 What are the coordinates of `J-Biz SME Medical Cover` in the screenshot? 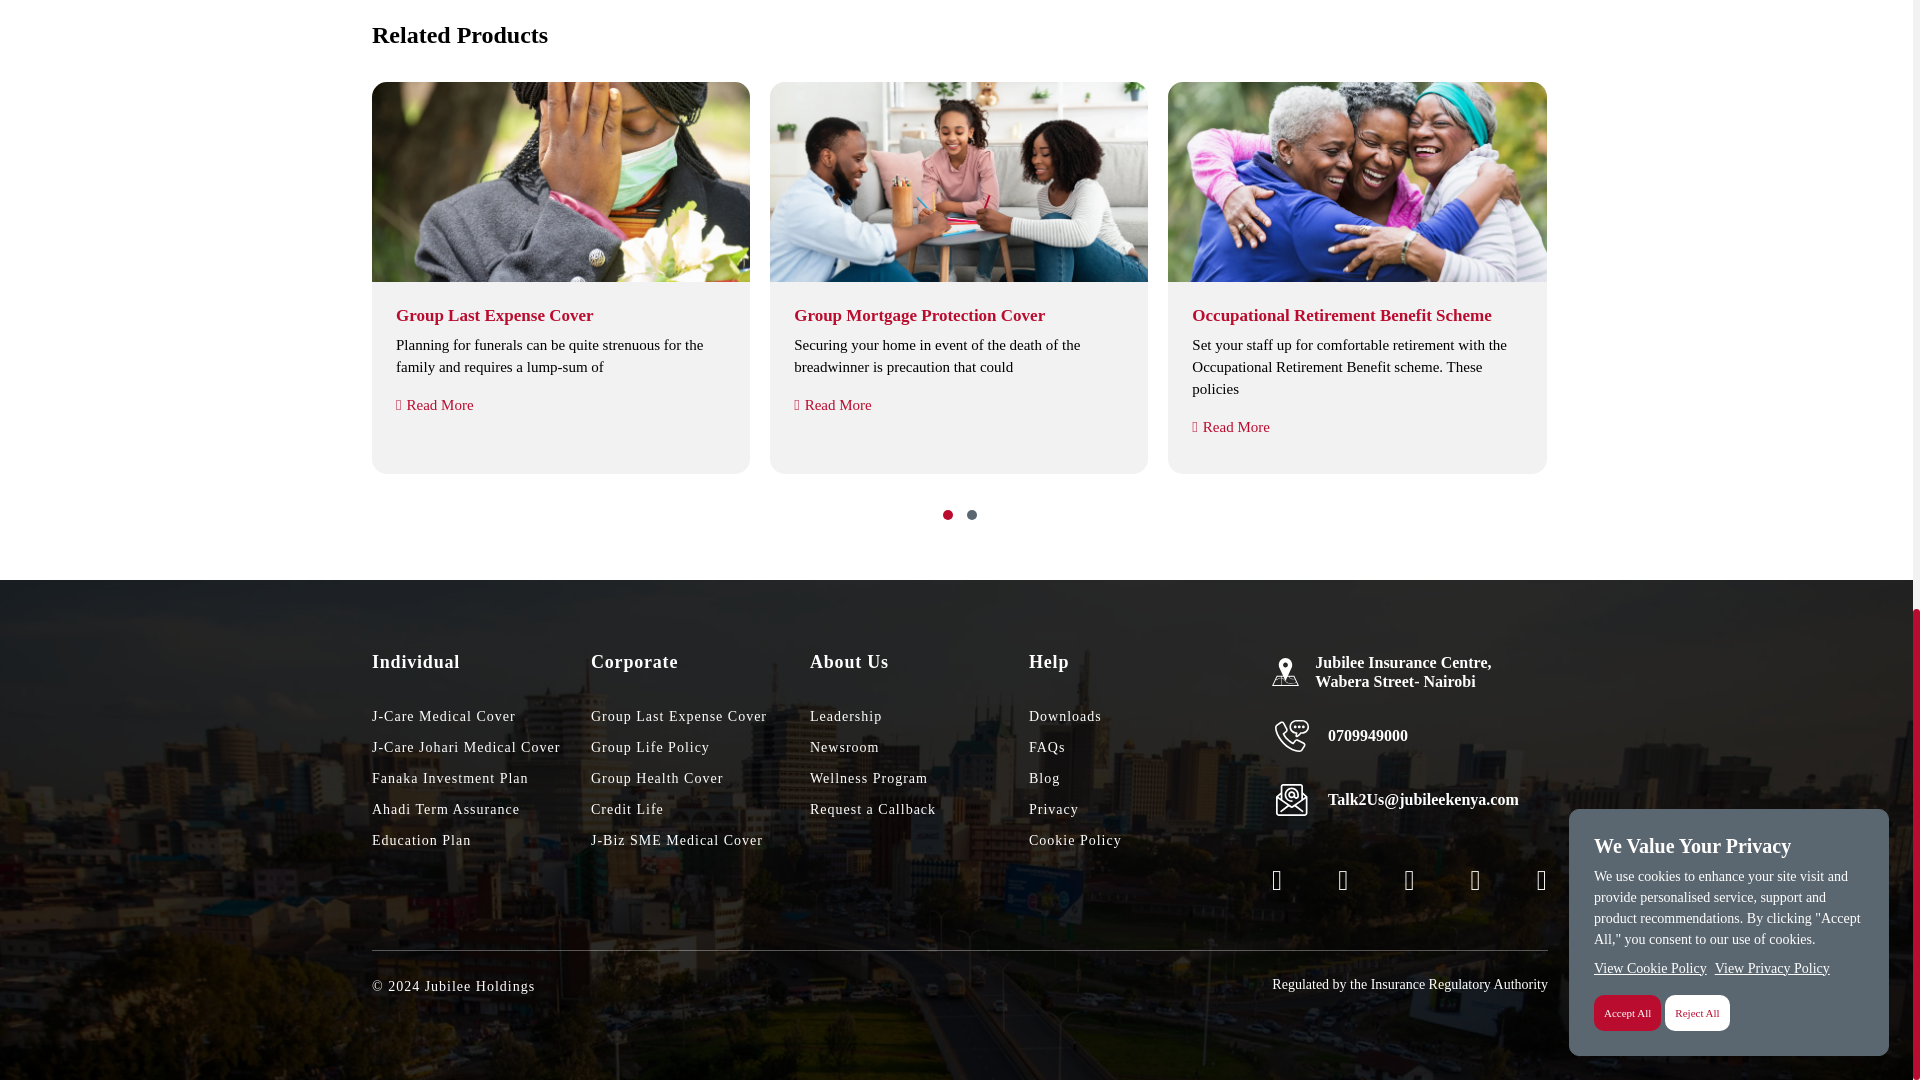 It's located at (700, 840).